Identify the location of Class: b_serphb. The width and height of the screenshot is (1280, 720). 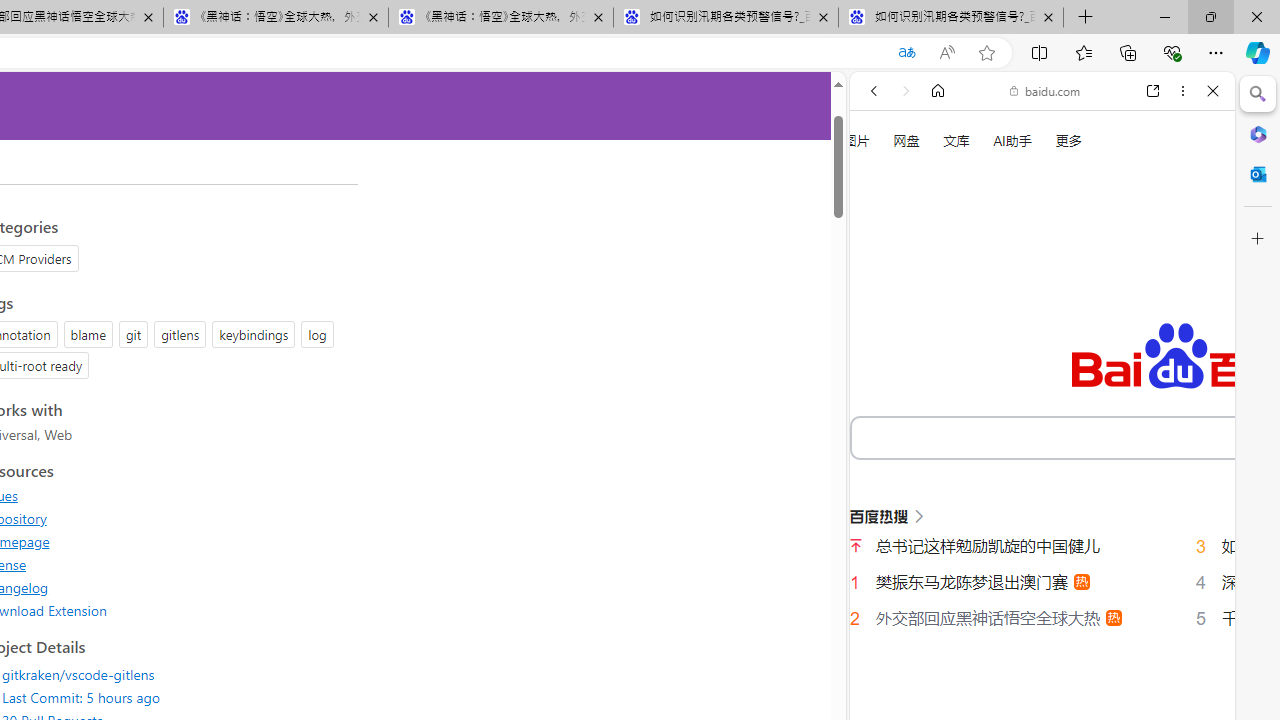
(1190, 340).